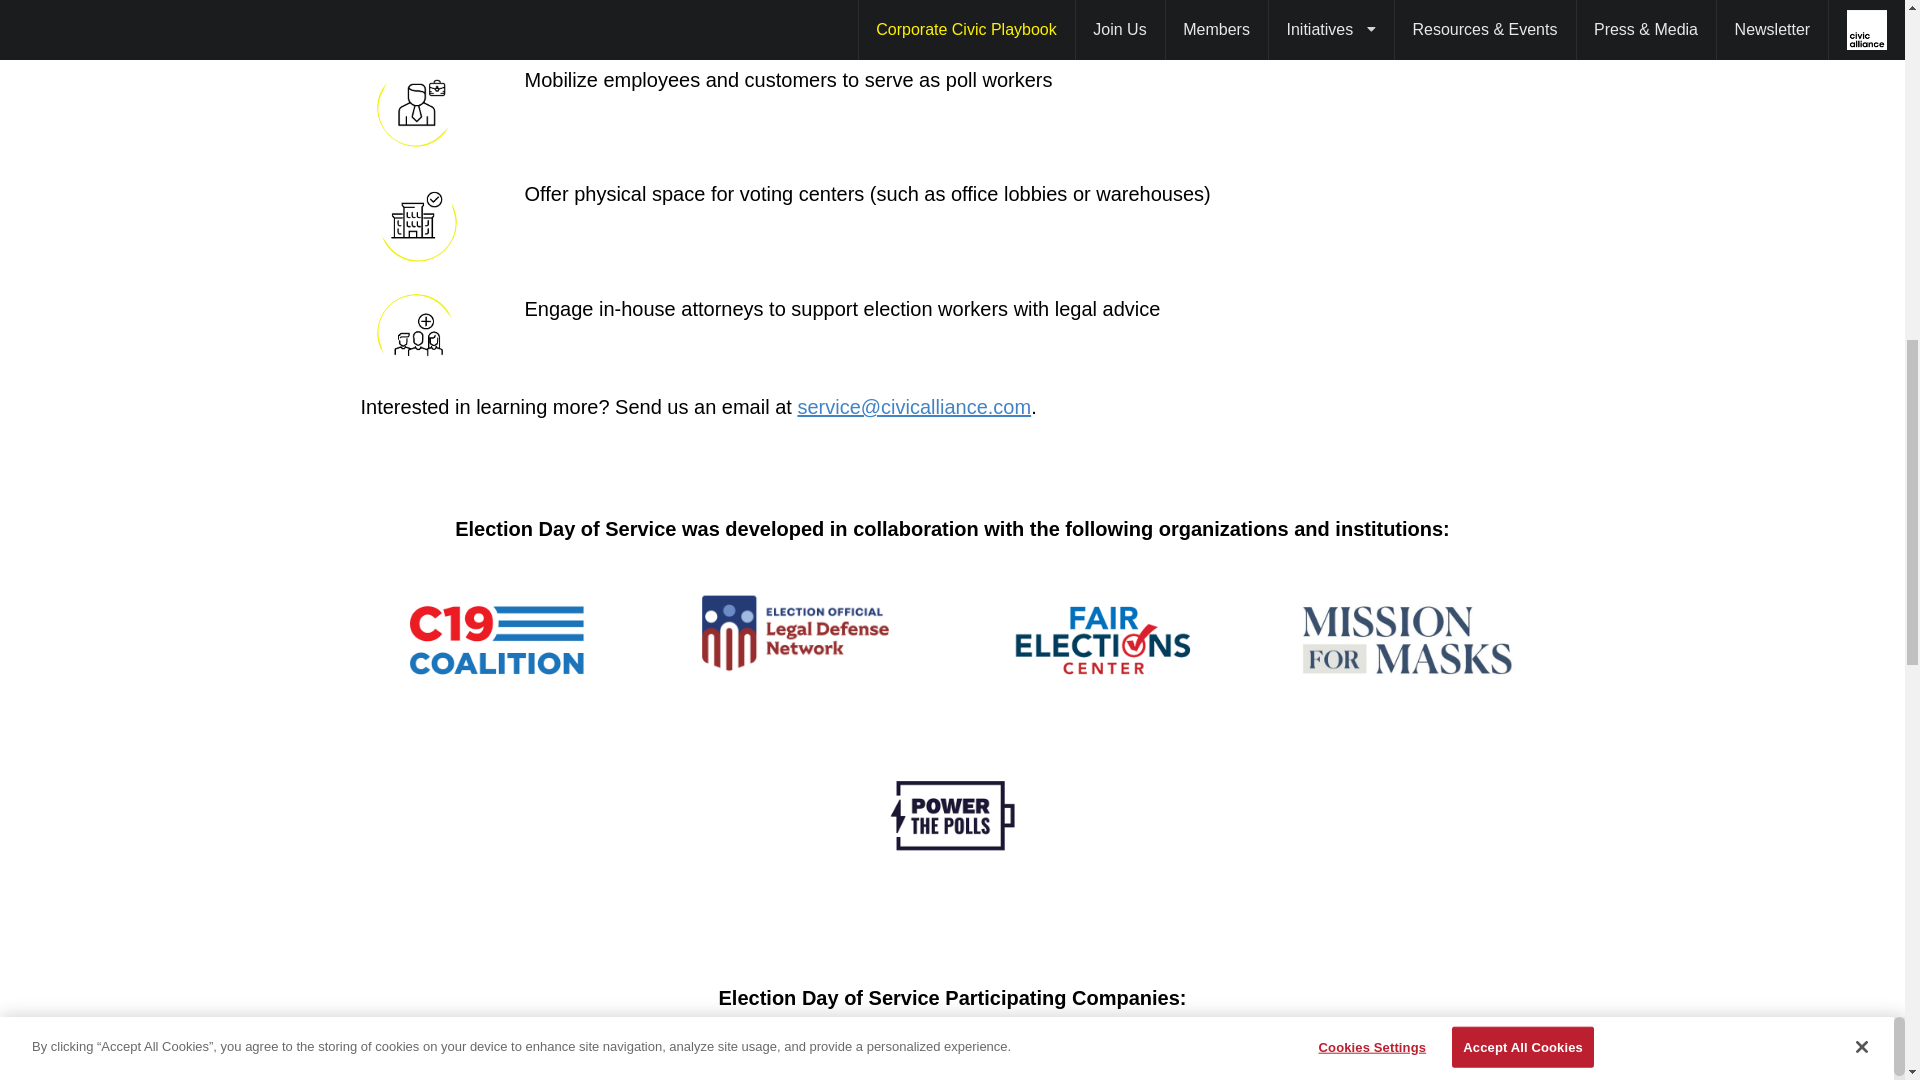 This screenshot has height=1080, width=1920. I want to click on C19 Coalition, so click(498, 640).